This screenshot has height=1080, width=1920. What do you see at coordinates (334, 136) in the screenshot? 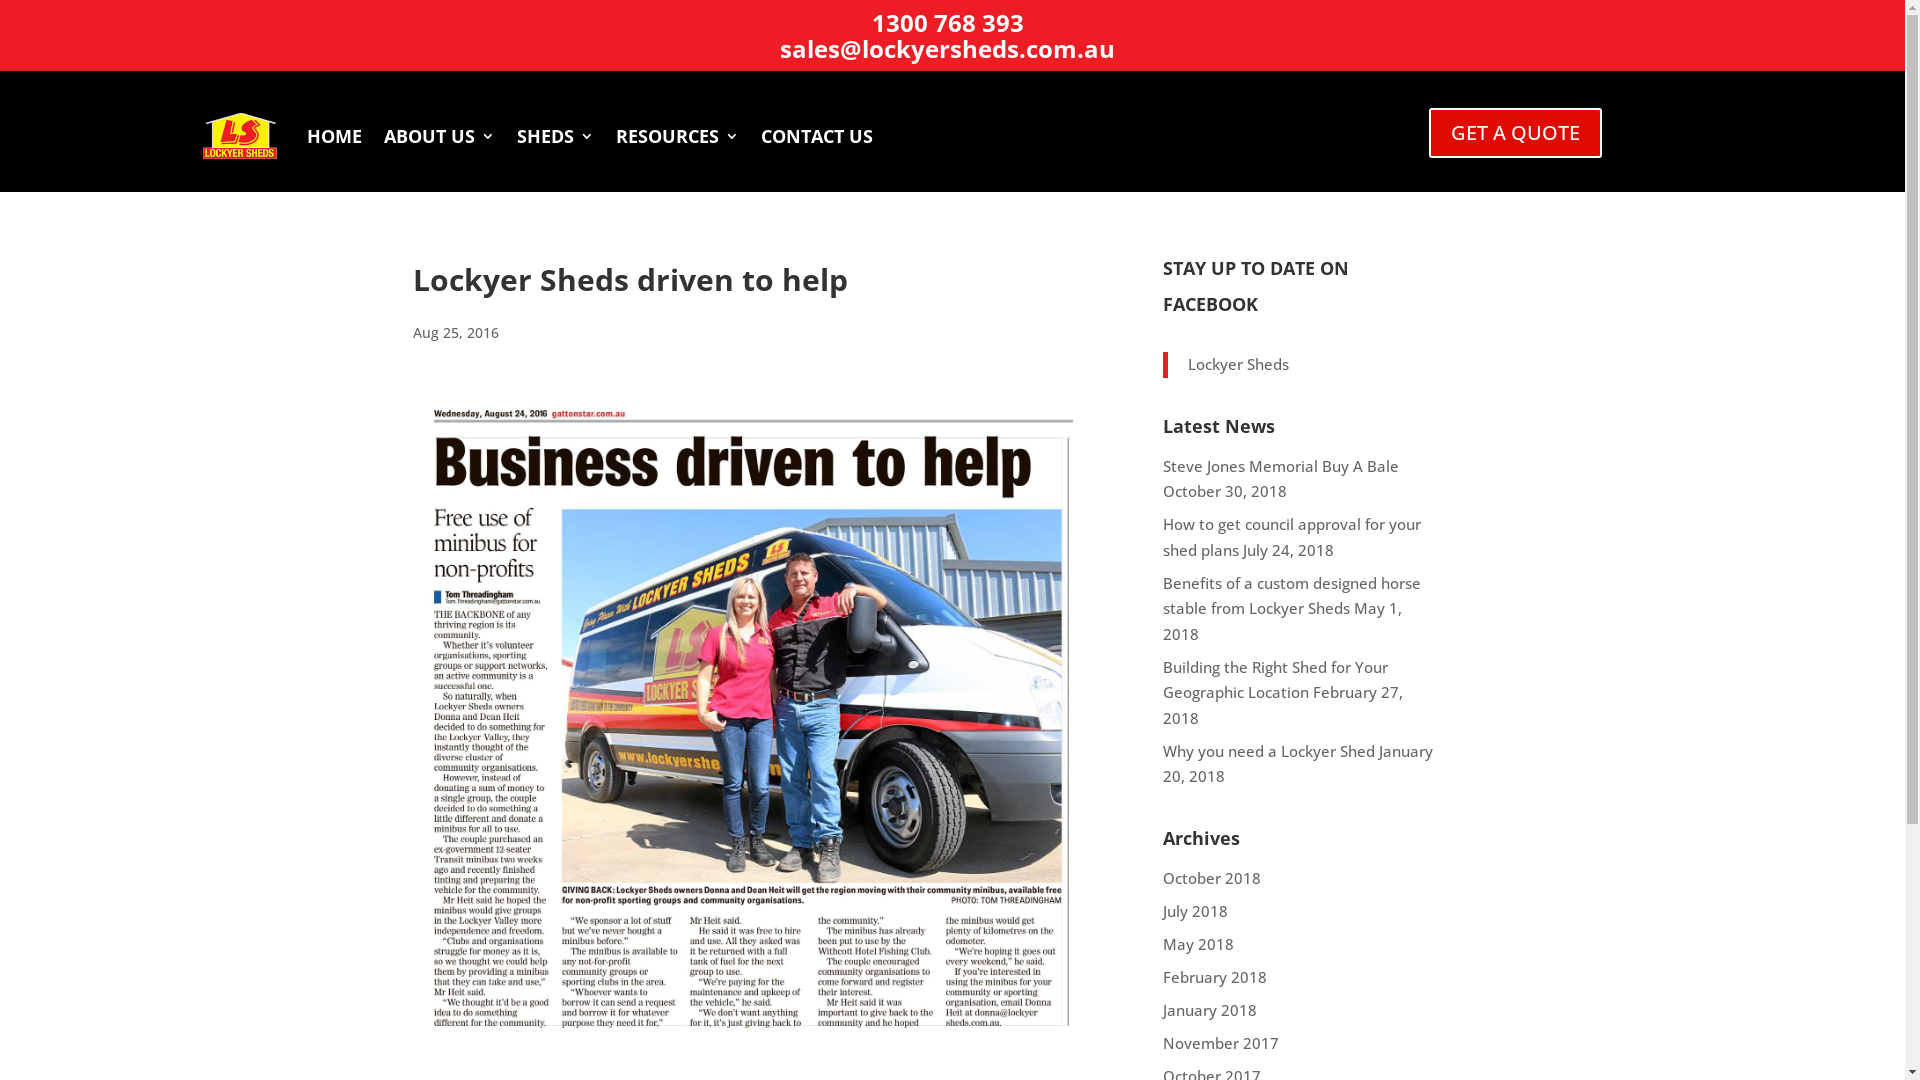
I see `HOME` at bounding box center [334, 136].